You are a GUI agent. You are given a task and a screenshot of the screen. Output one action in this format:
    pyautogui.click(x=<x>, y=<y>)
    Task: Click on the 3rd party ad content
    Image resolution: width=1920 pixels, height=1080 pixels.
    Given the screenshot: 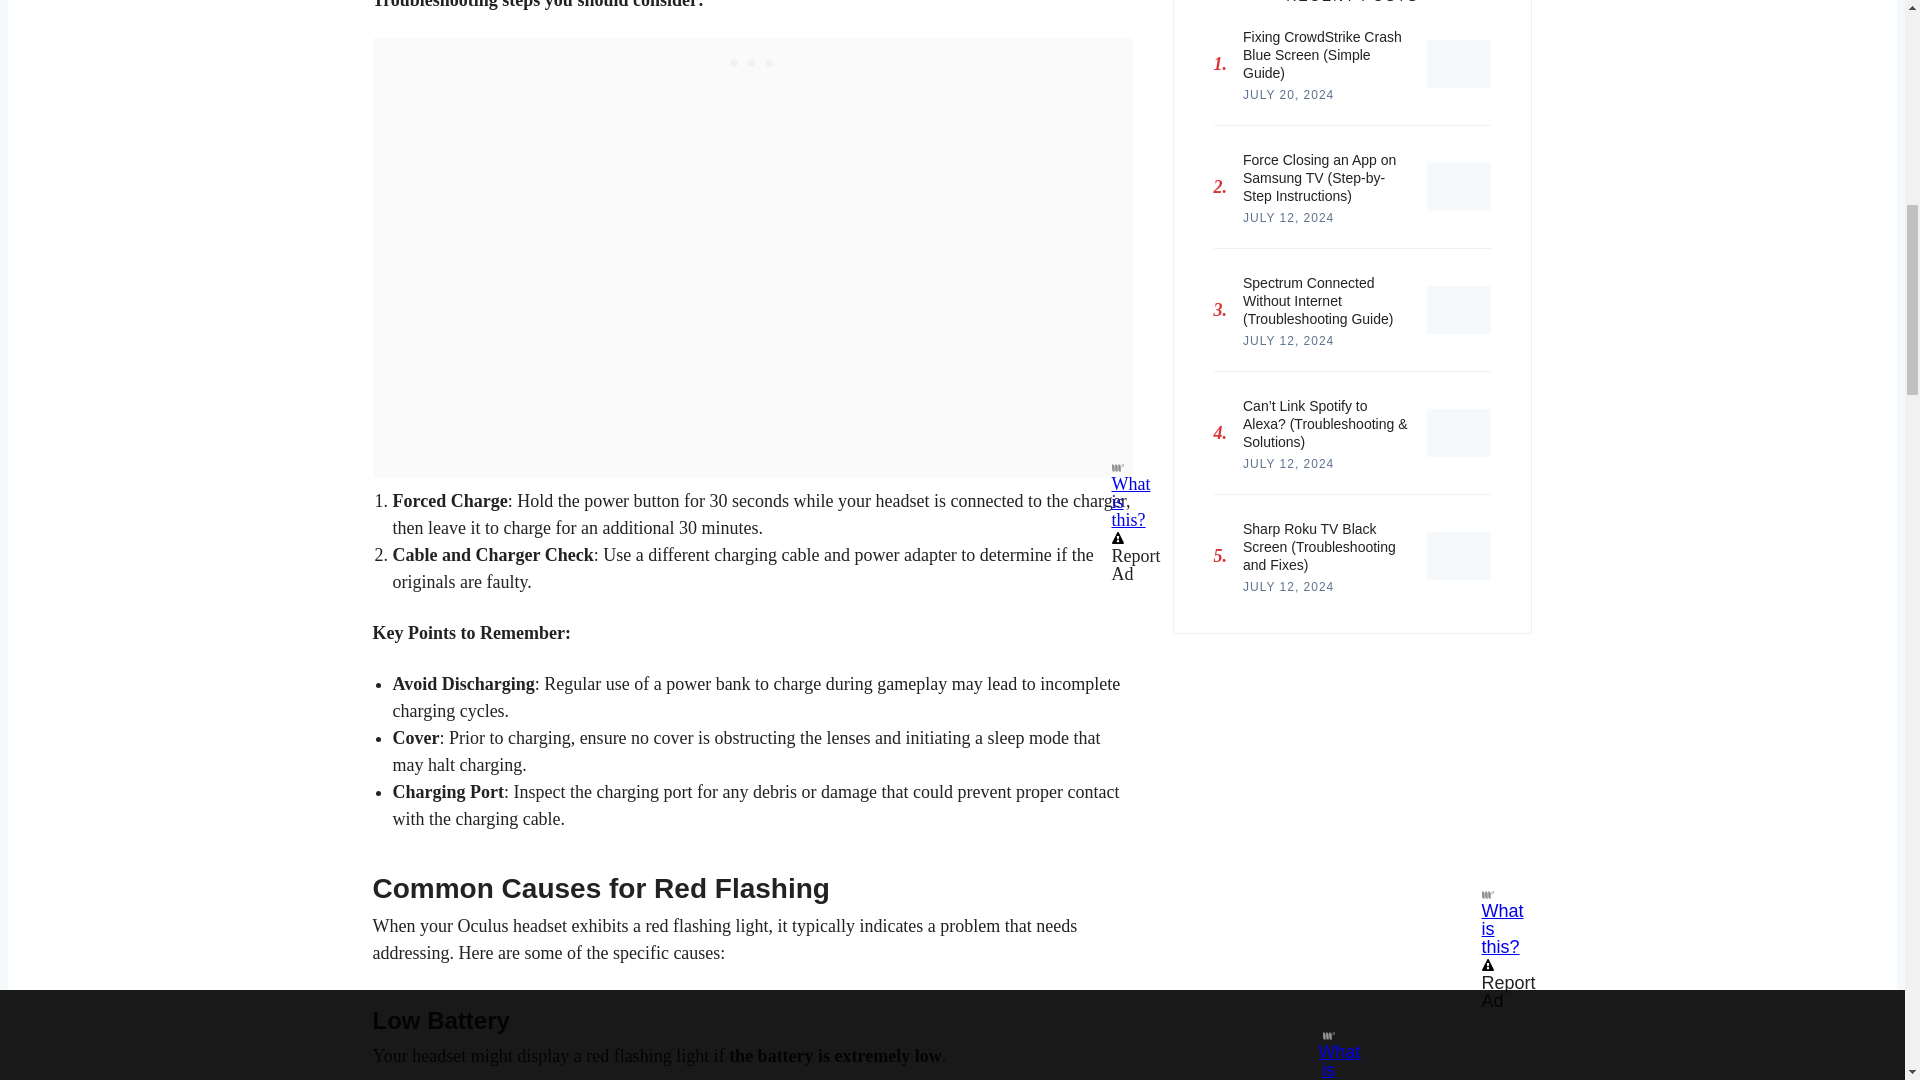 What is the action you would take?
    pyautogui.click(x=1351, y=758)
    